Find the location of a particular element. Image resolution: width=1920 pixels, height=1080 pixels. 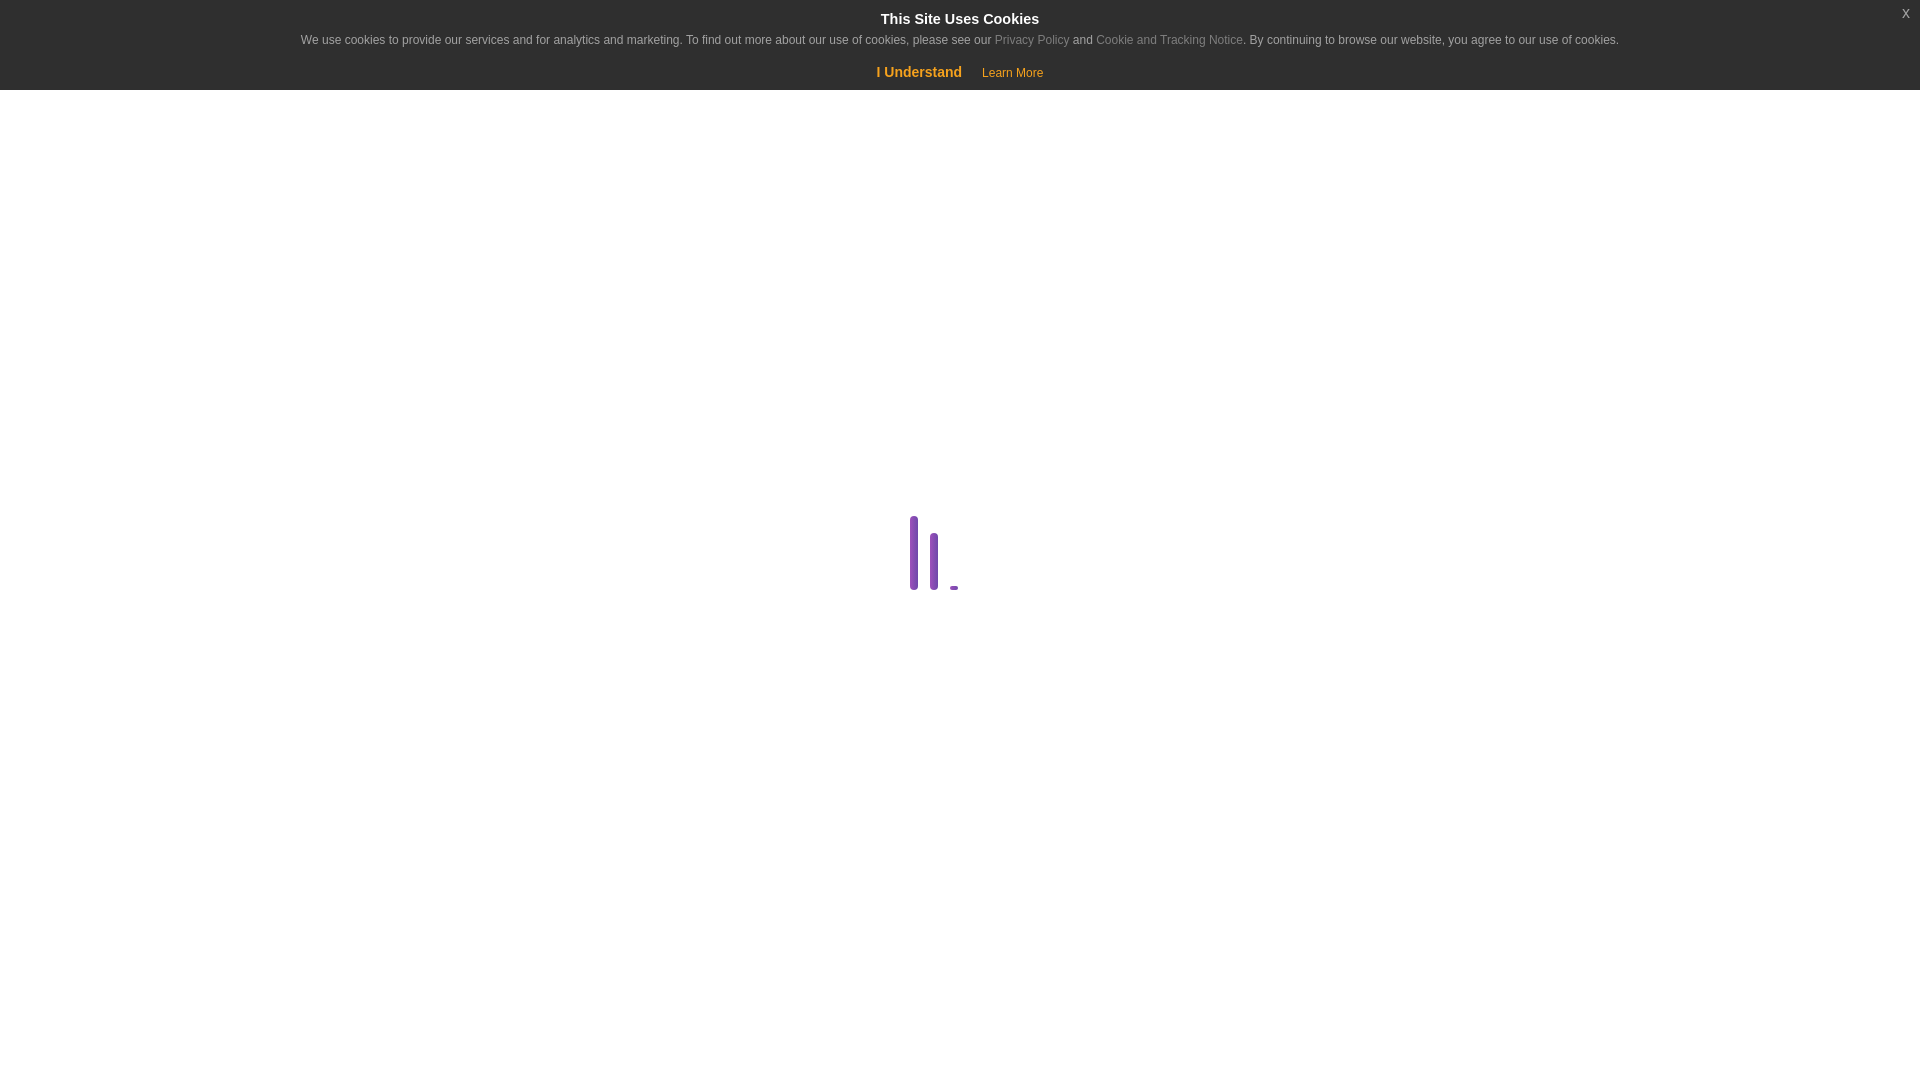

Email is located at coordinates (371, 796).